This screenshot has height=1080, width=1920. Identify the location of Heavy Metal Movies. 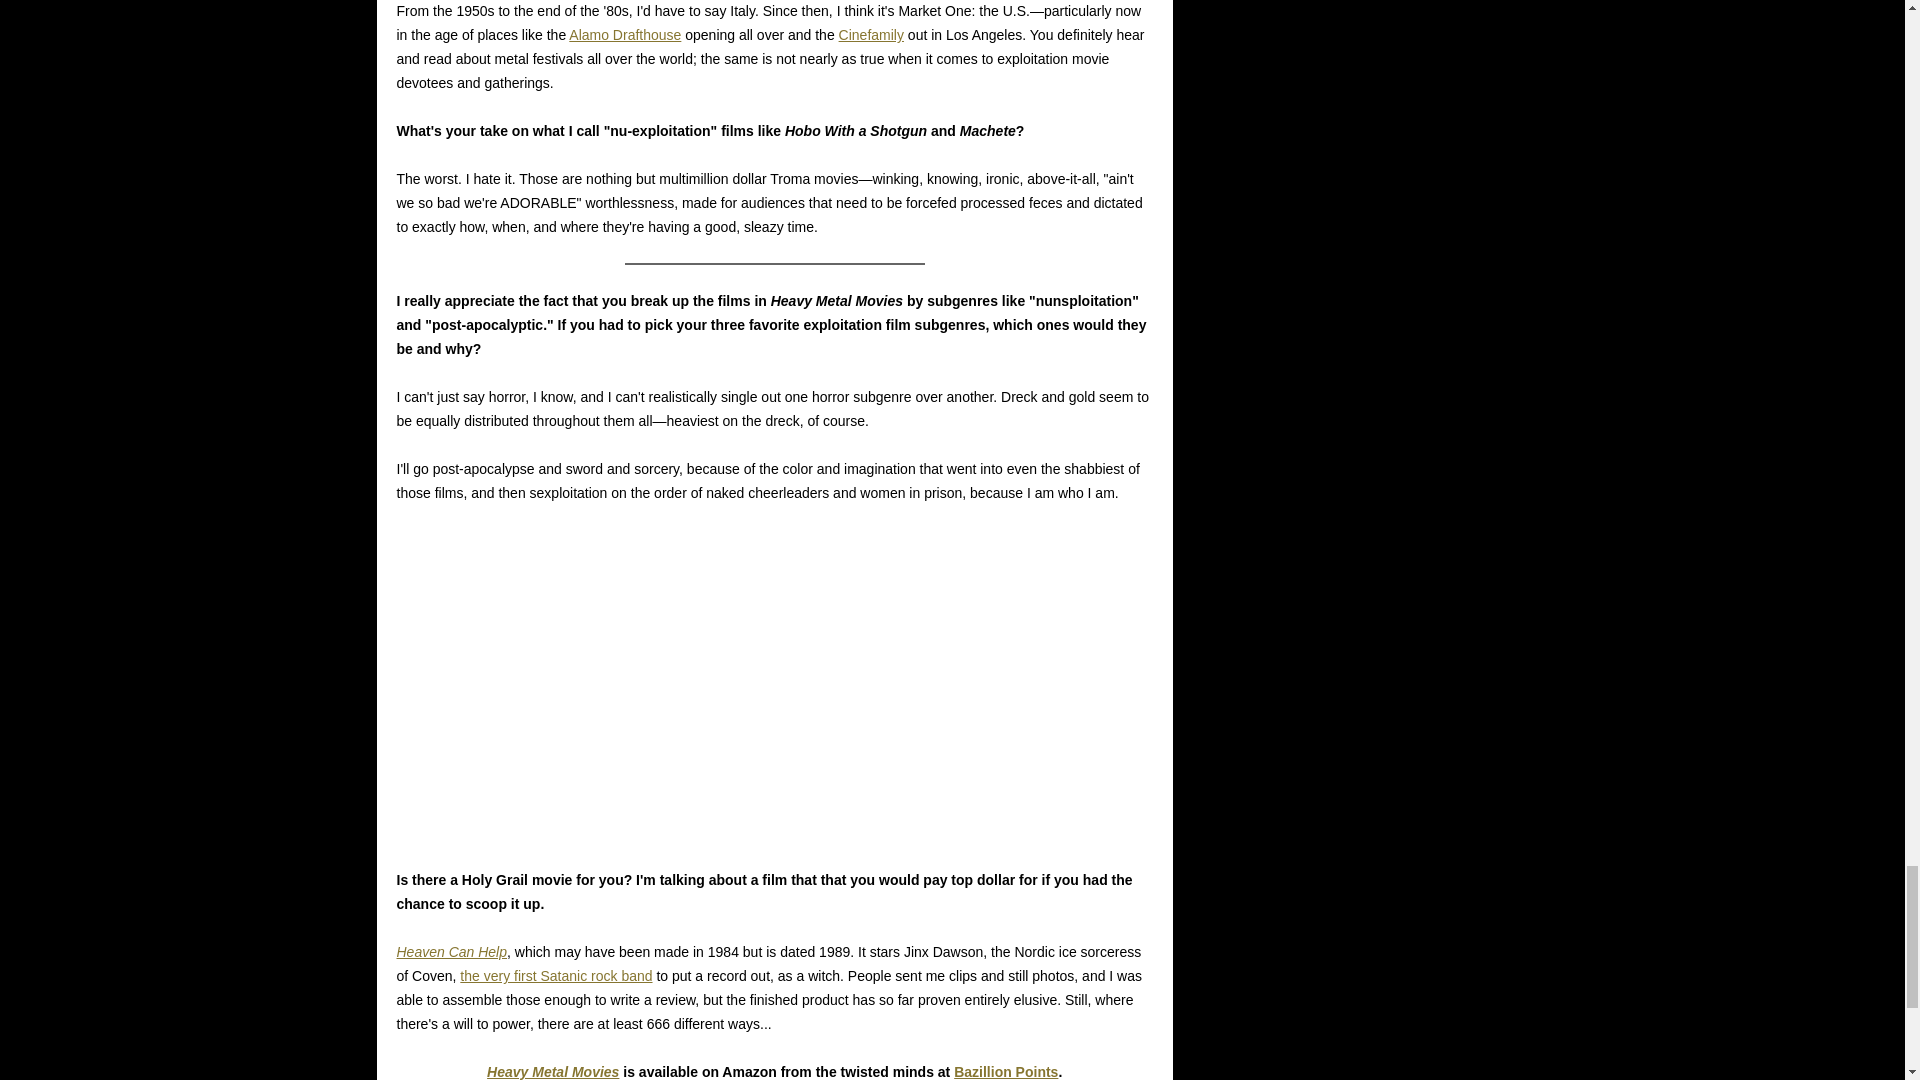
(552, 1072).